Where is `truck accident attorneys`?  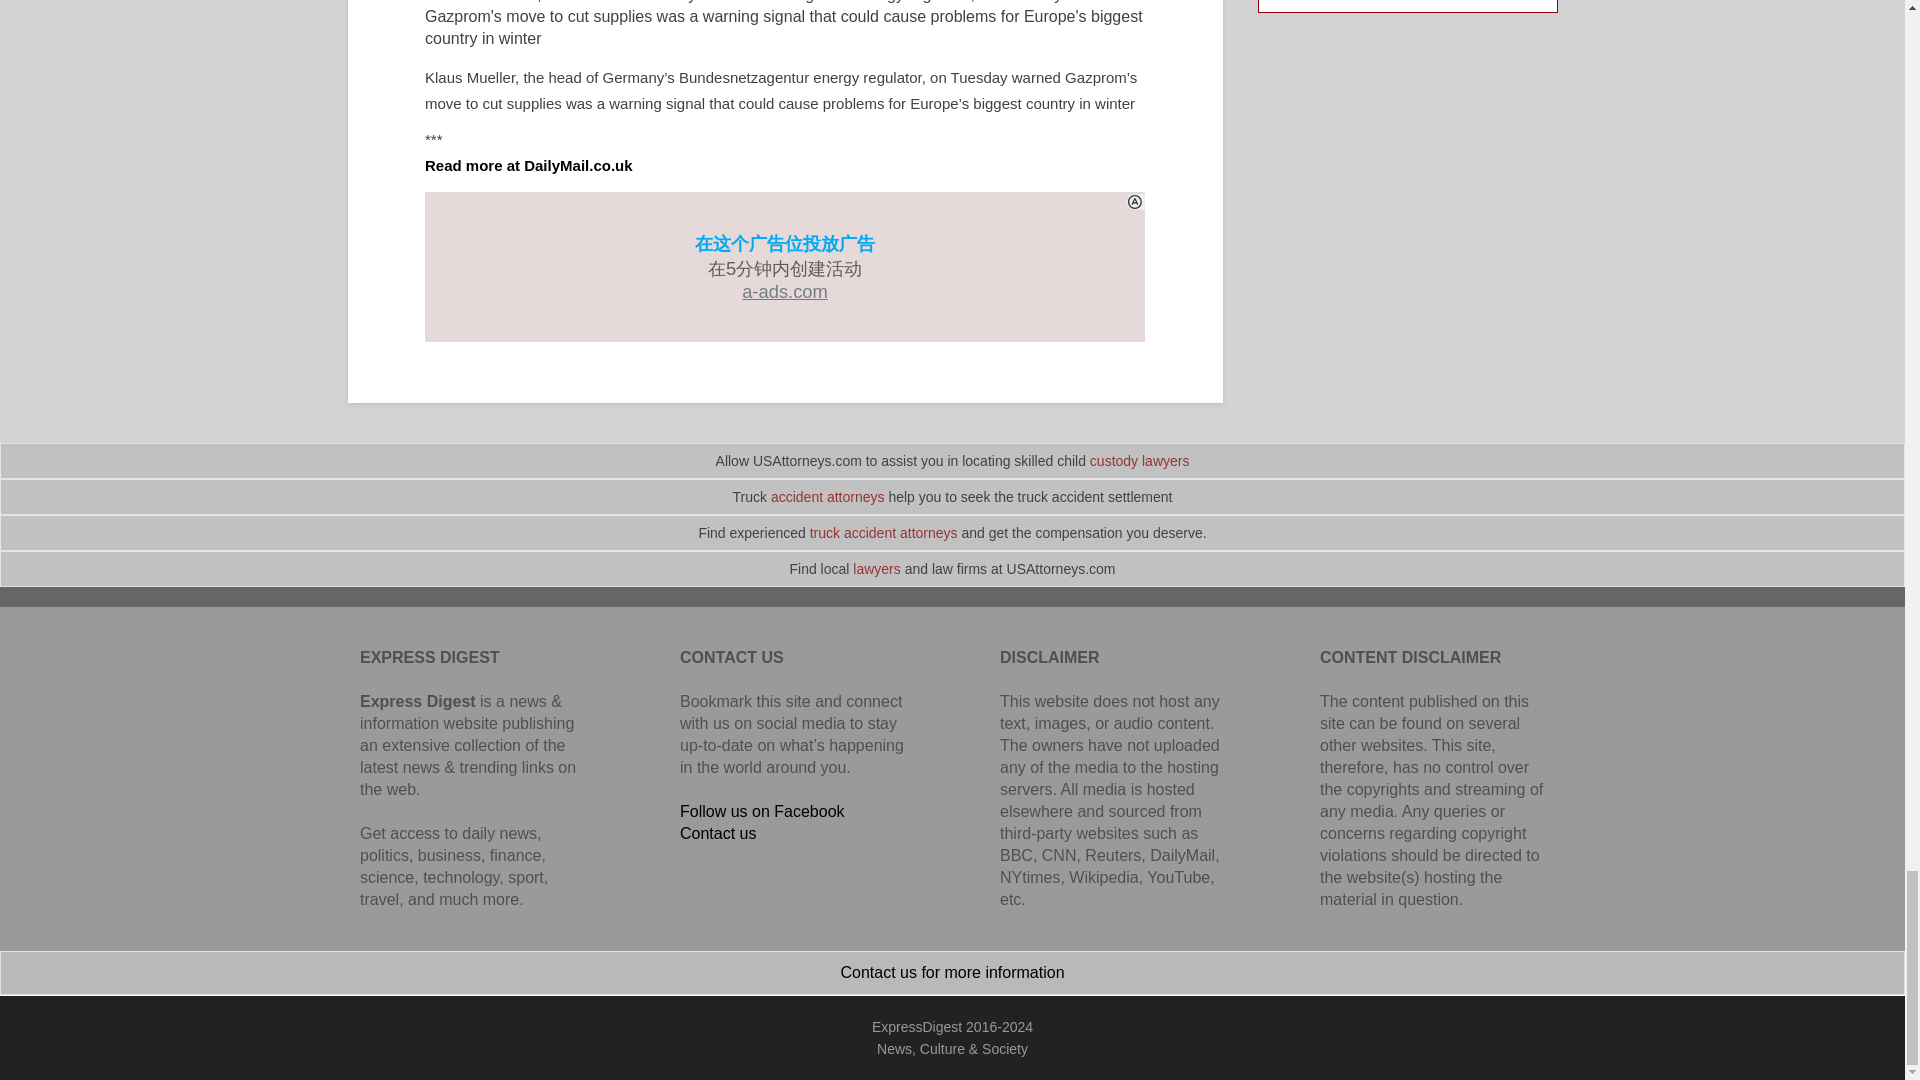
truck accident attorneys is located at coordinates (884, 532).